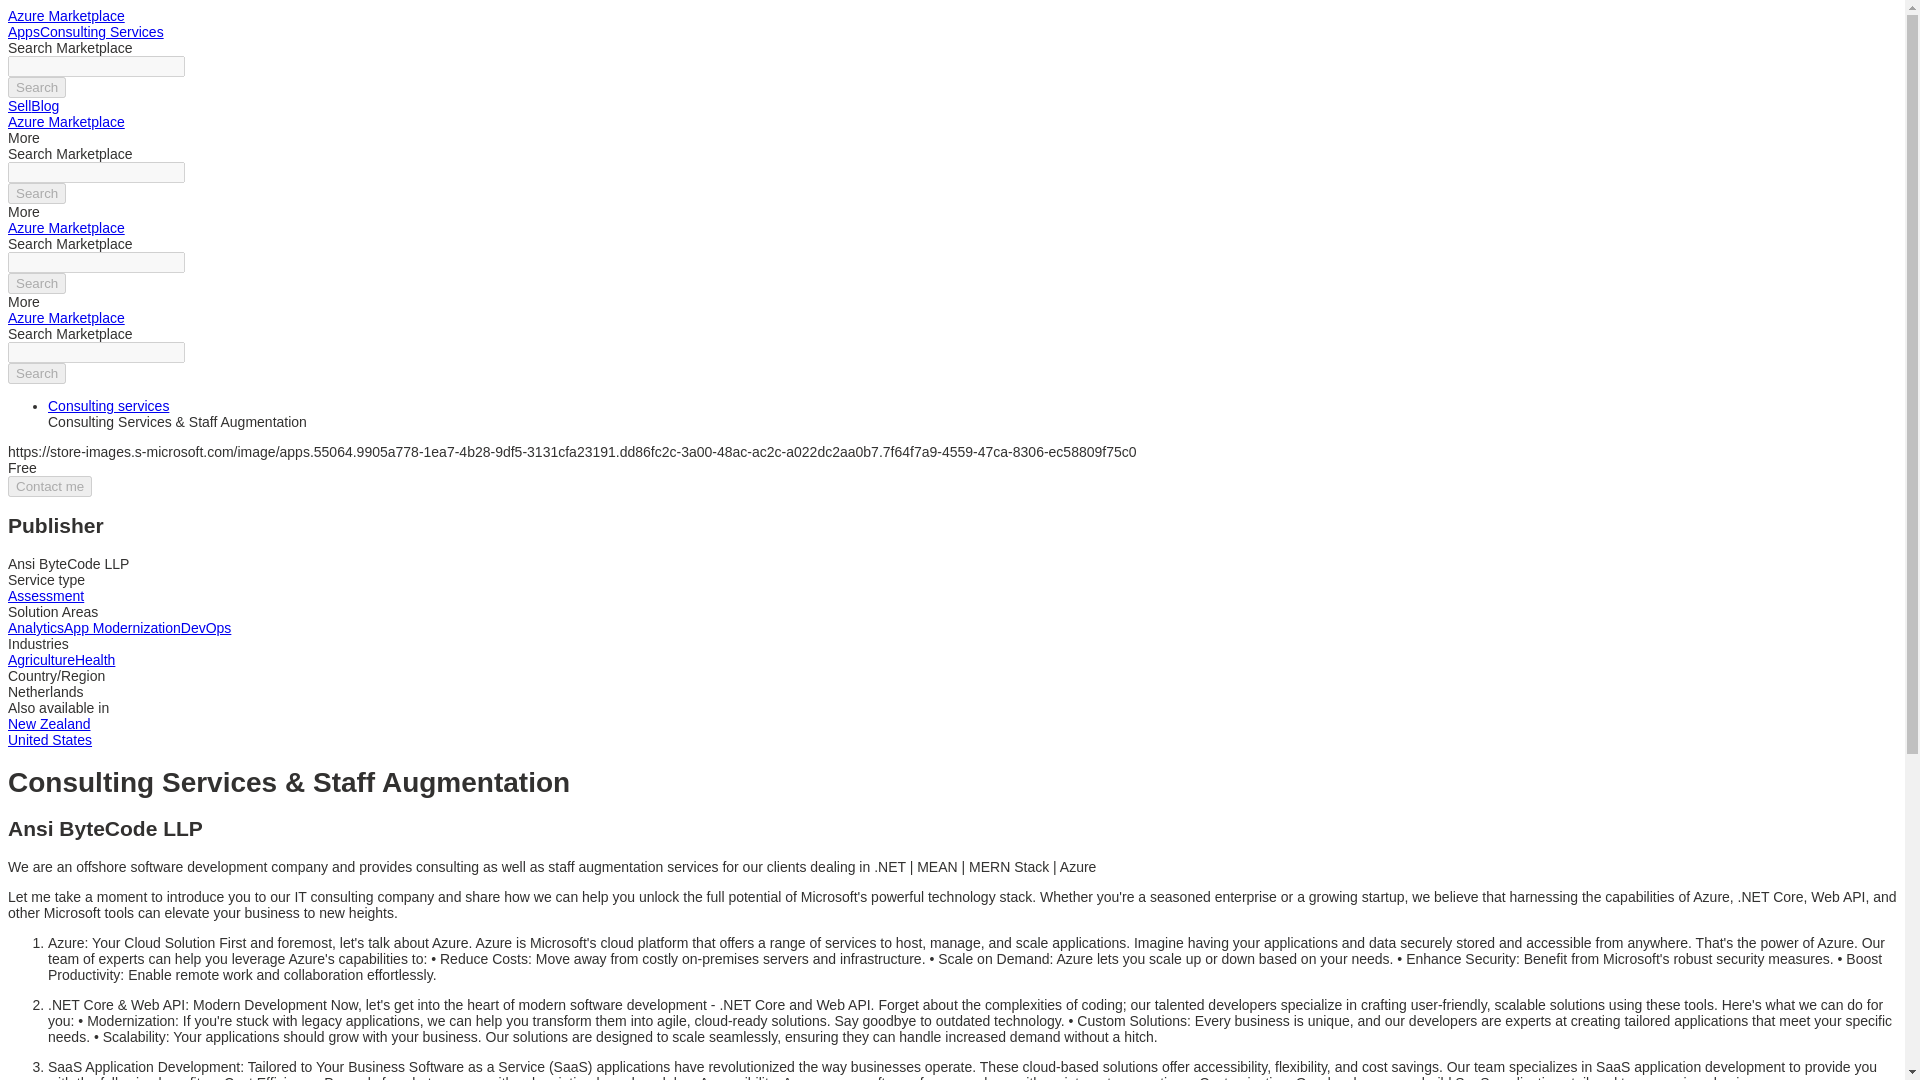 The image size is (1920, 1080). Describe the element at coordinates (108, 406) in the screenshot. I see `Consulting services` at that location.